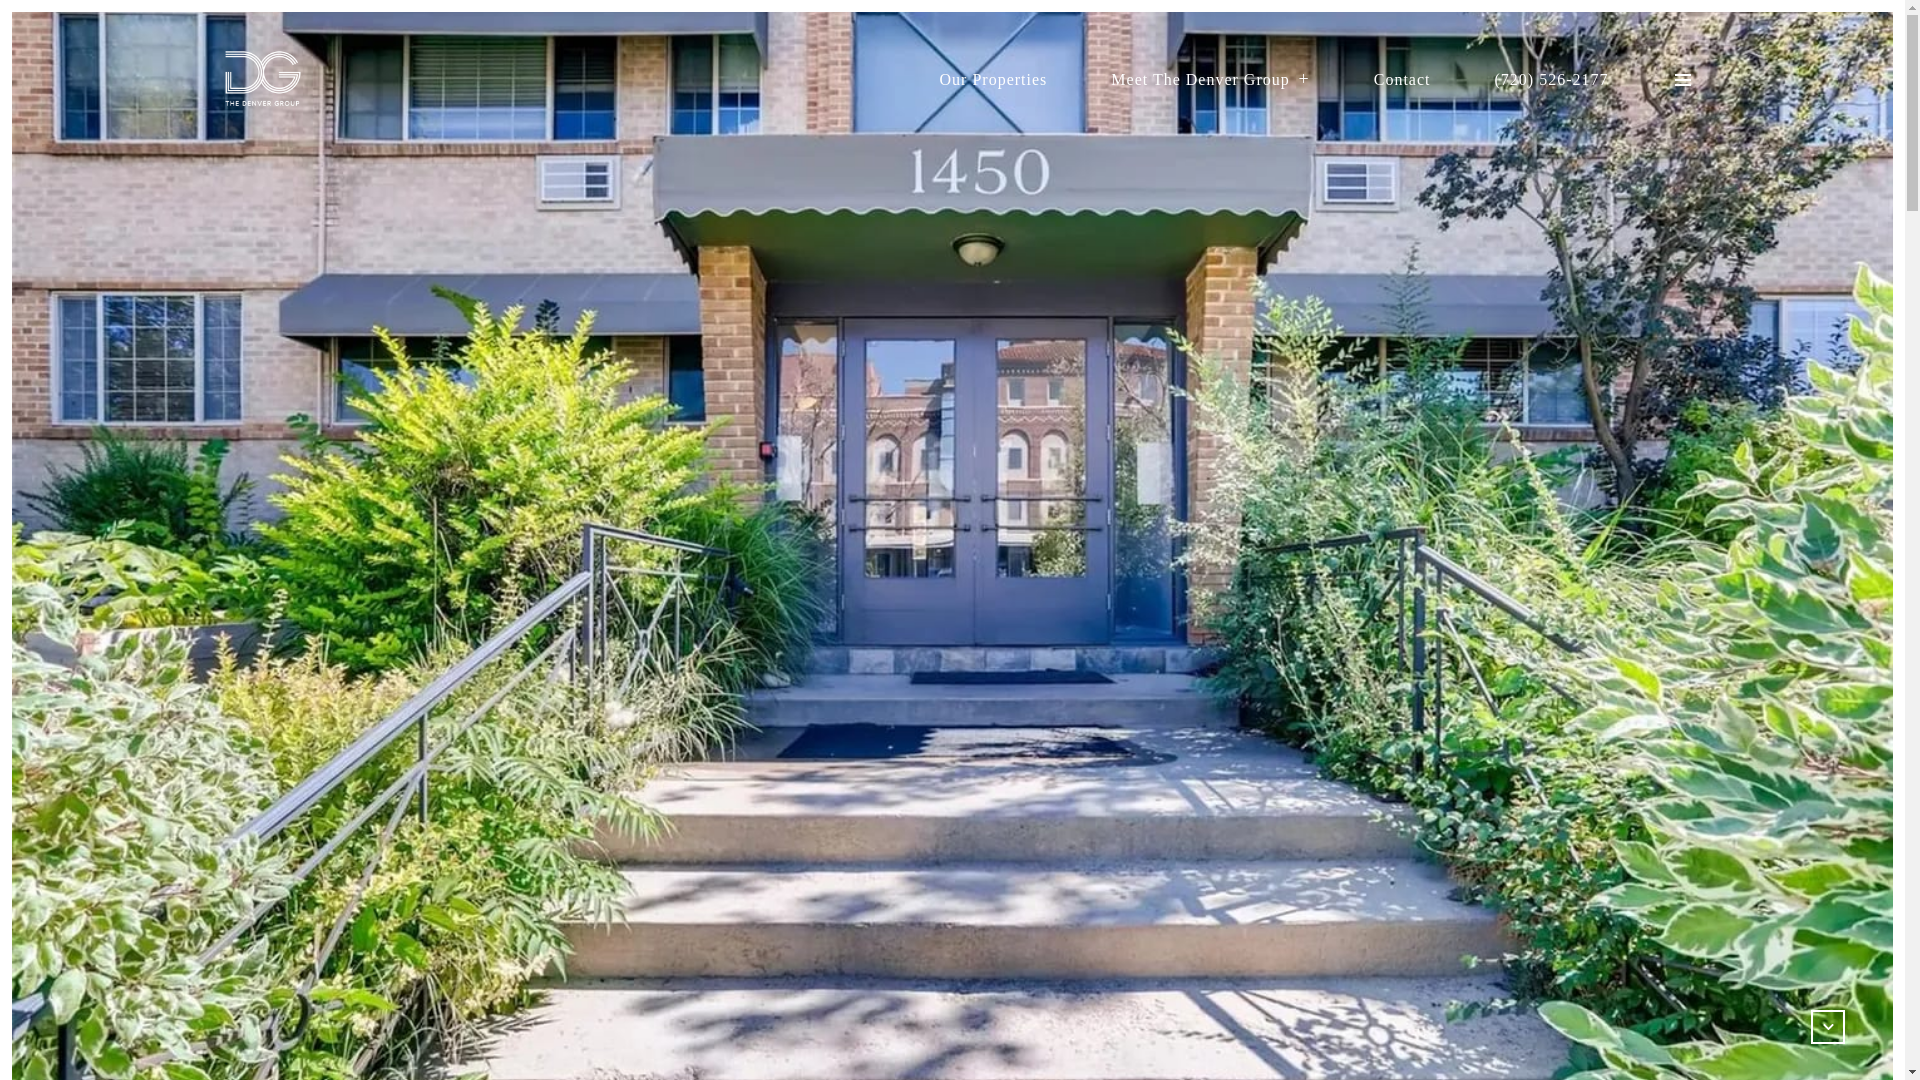  What do you see at coordinates (1402, 80) in the screenshot?
I see `Contact` at bounding box center [1402, 80].